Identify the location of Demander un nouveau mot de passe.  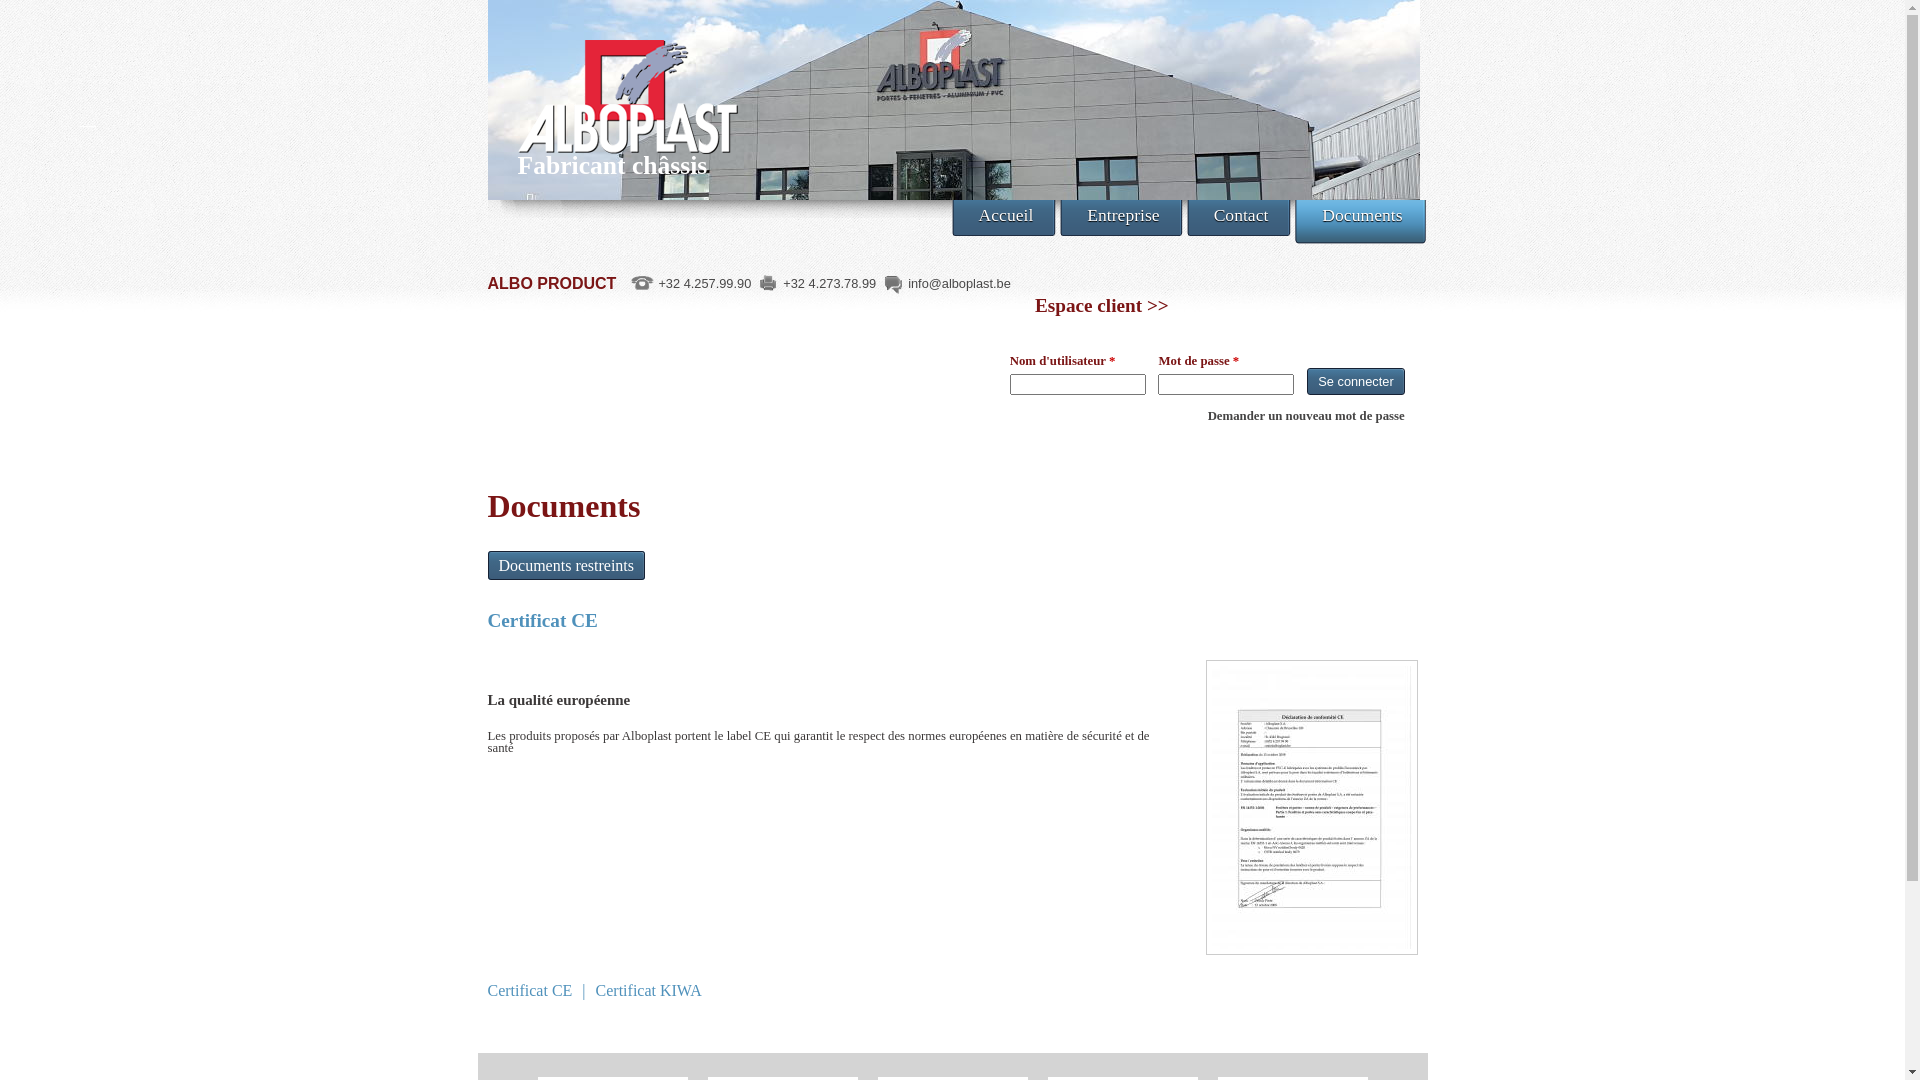
(1306, 416).